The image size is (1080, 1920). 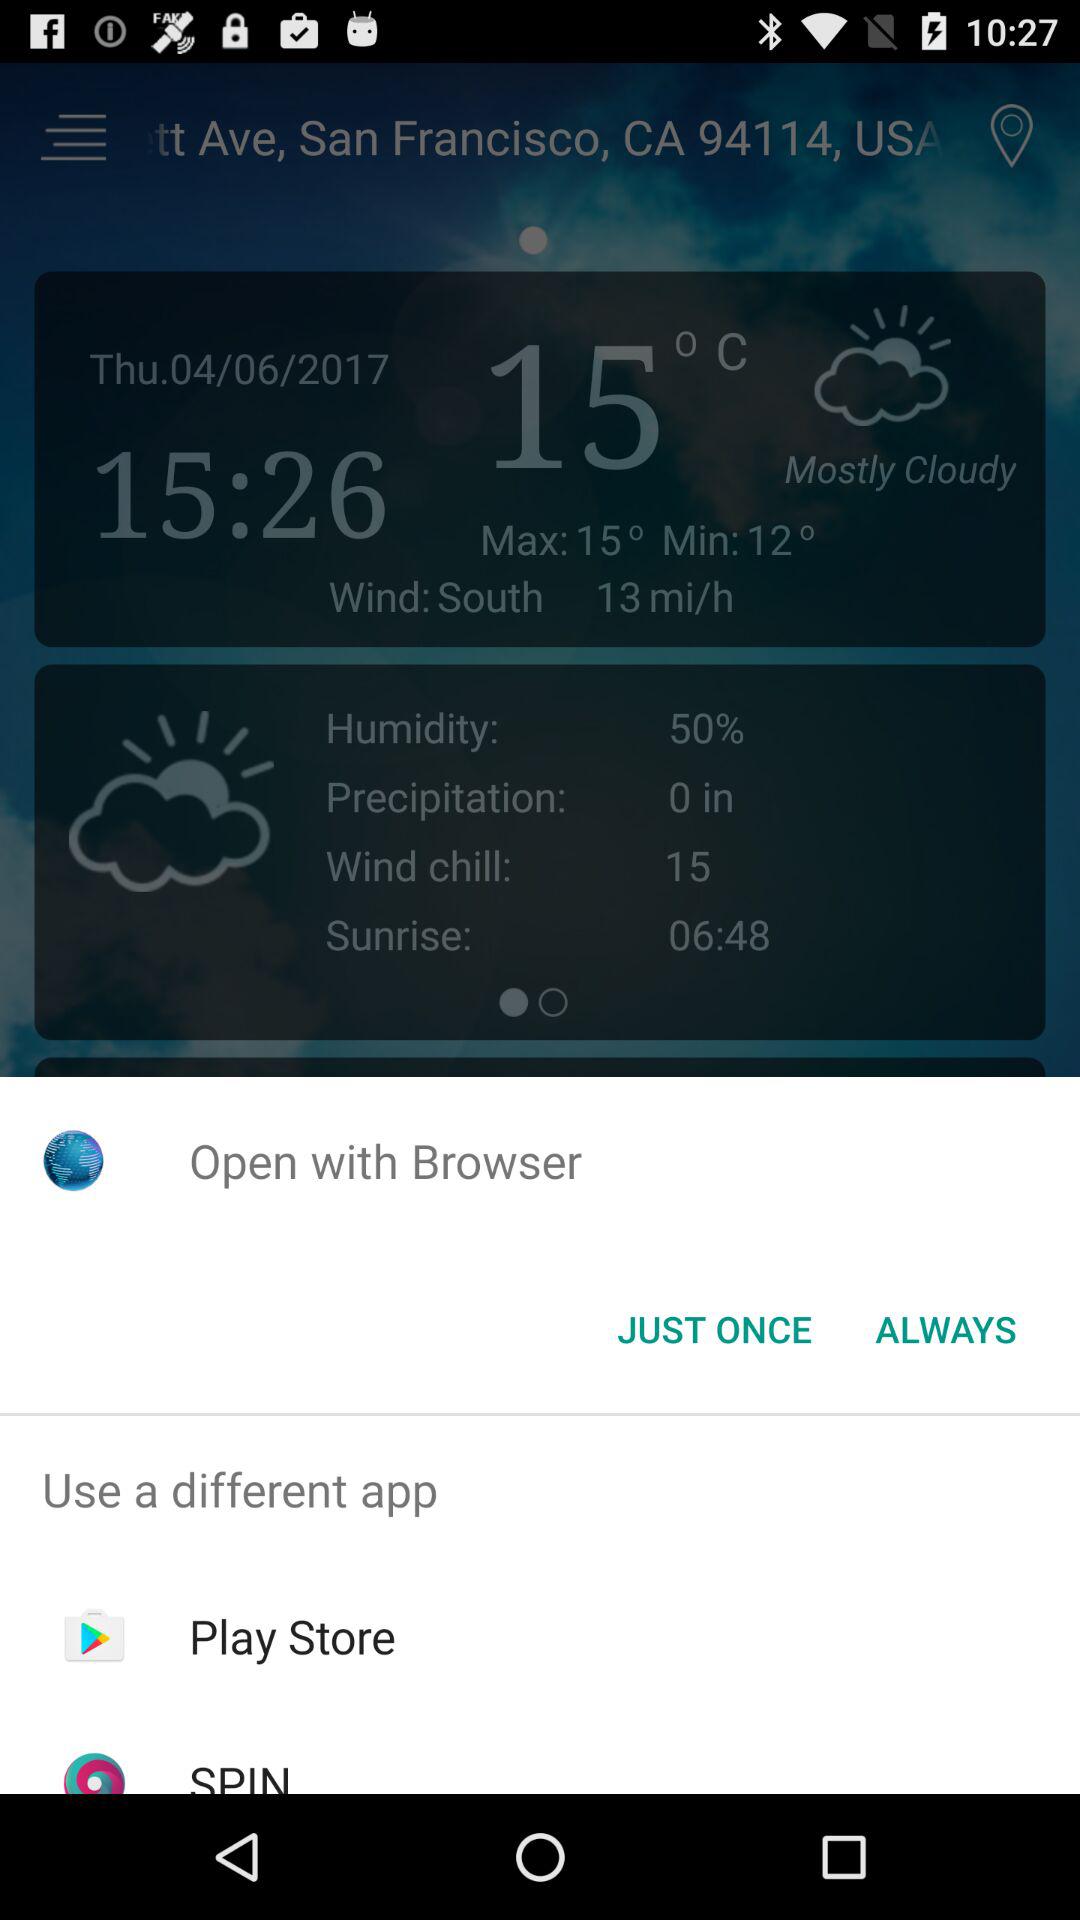 What do you see at coordinates (240, 1772) in the screenshot?
I see `choose the spin item` at bounding box center [240, 1772].